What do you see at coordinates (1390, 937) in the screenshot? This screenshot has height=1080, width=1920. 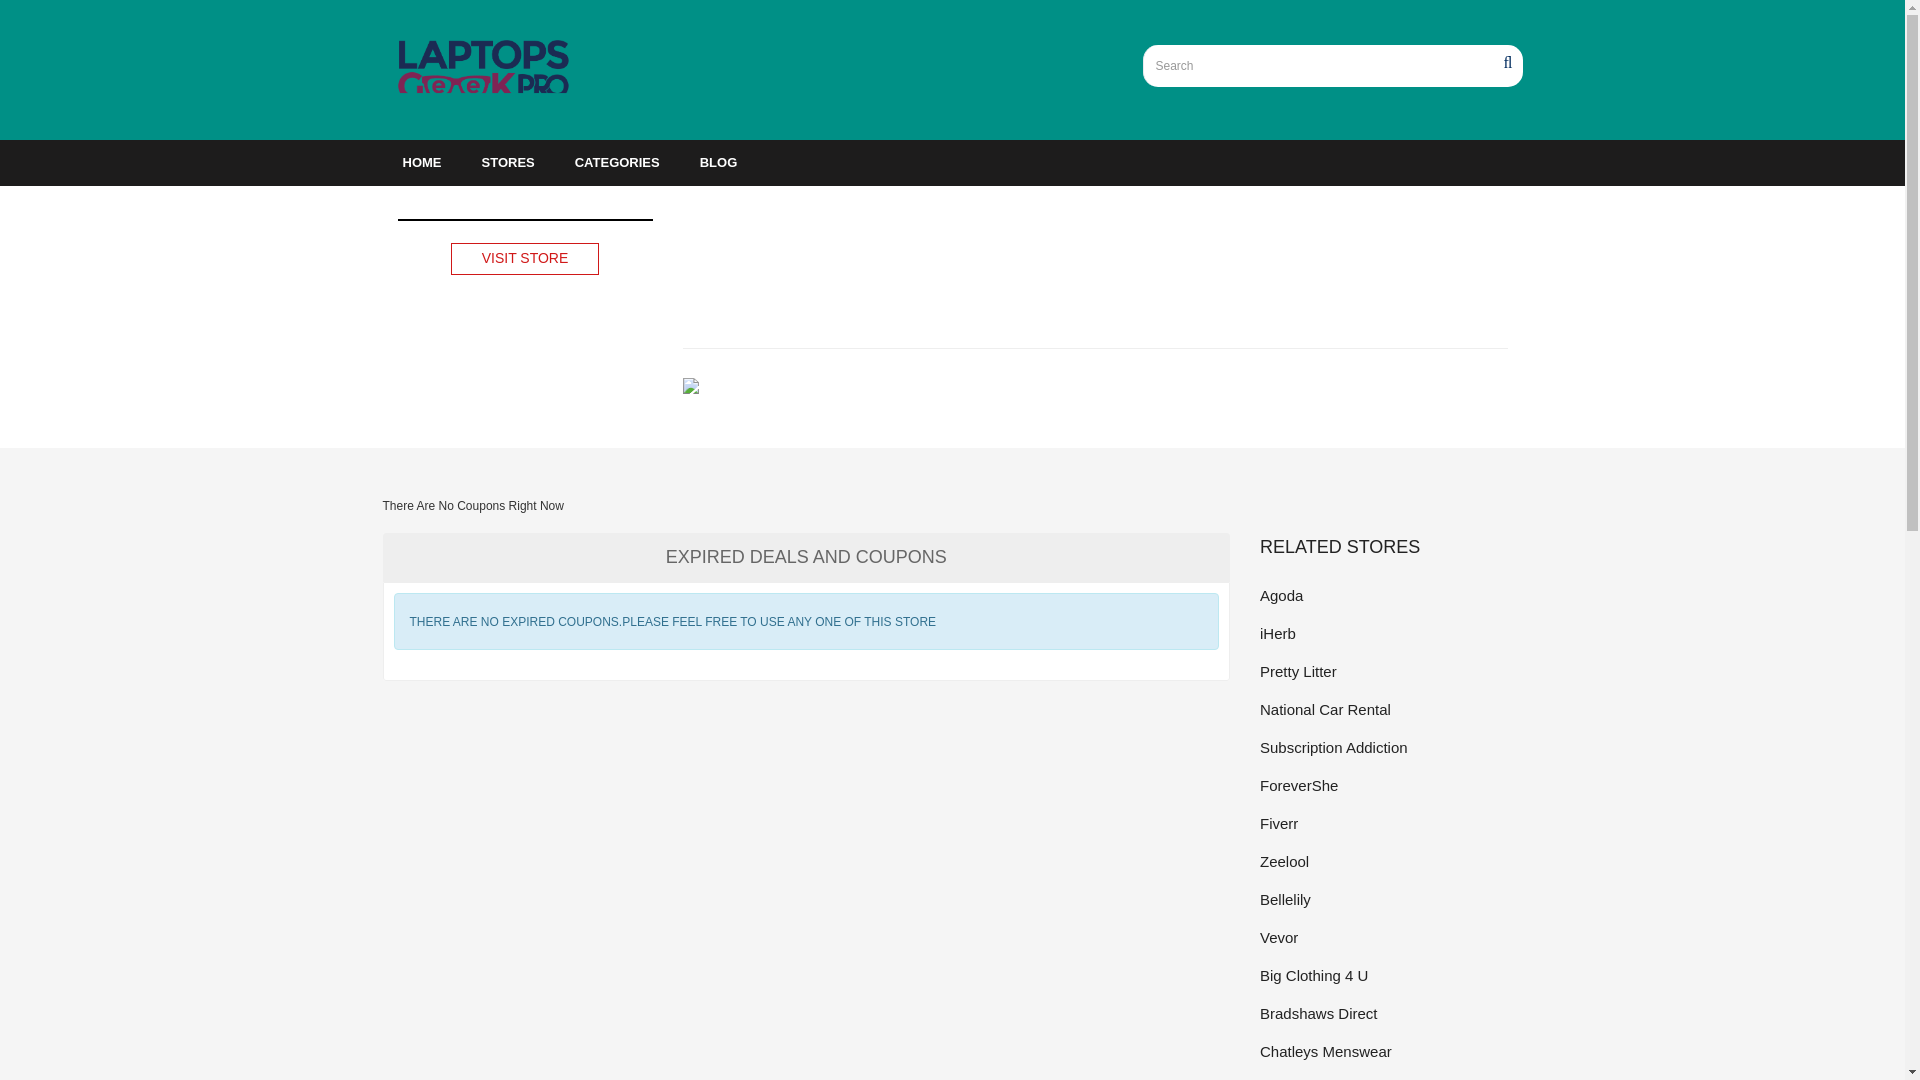 I see `Vevor` at bounding box center [1390, 937].